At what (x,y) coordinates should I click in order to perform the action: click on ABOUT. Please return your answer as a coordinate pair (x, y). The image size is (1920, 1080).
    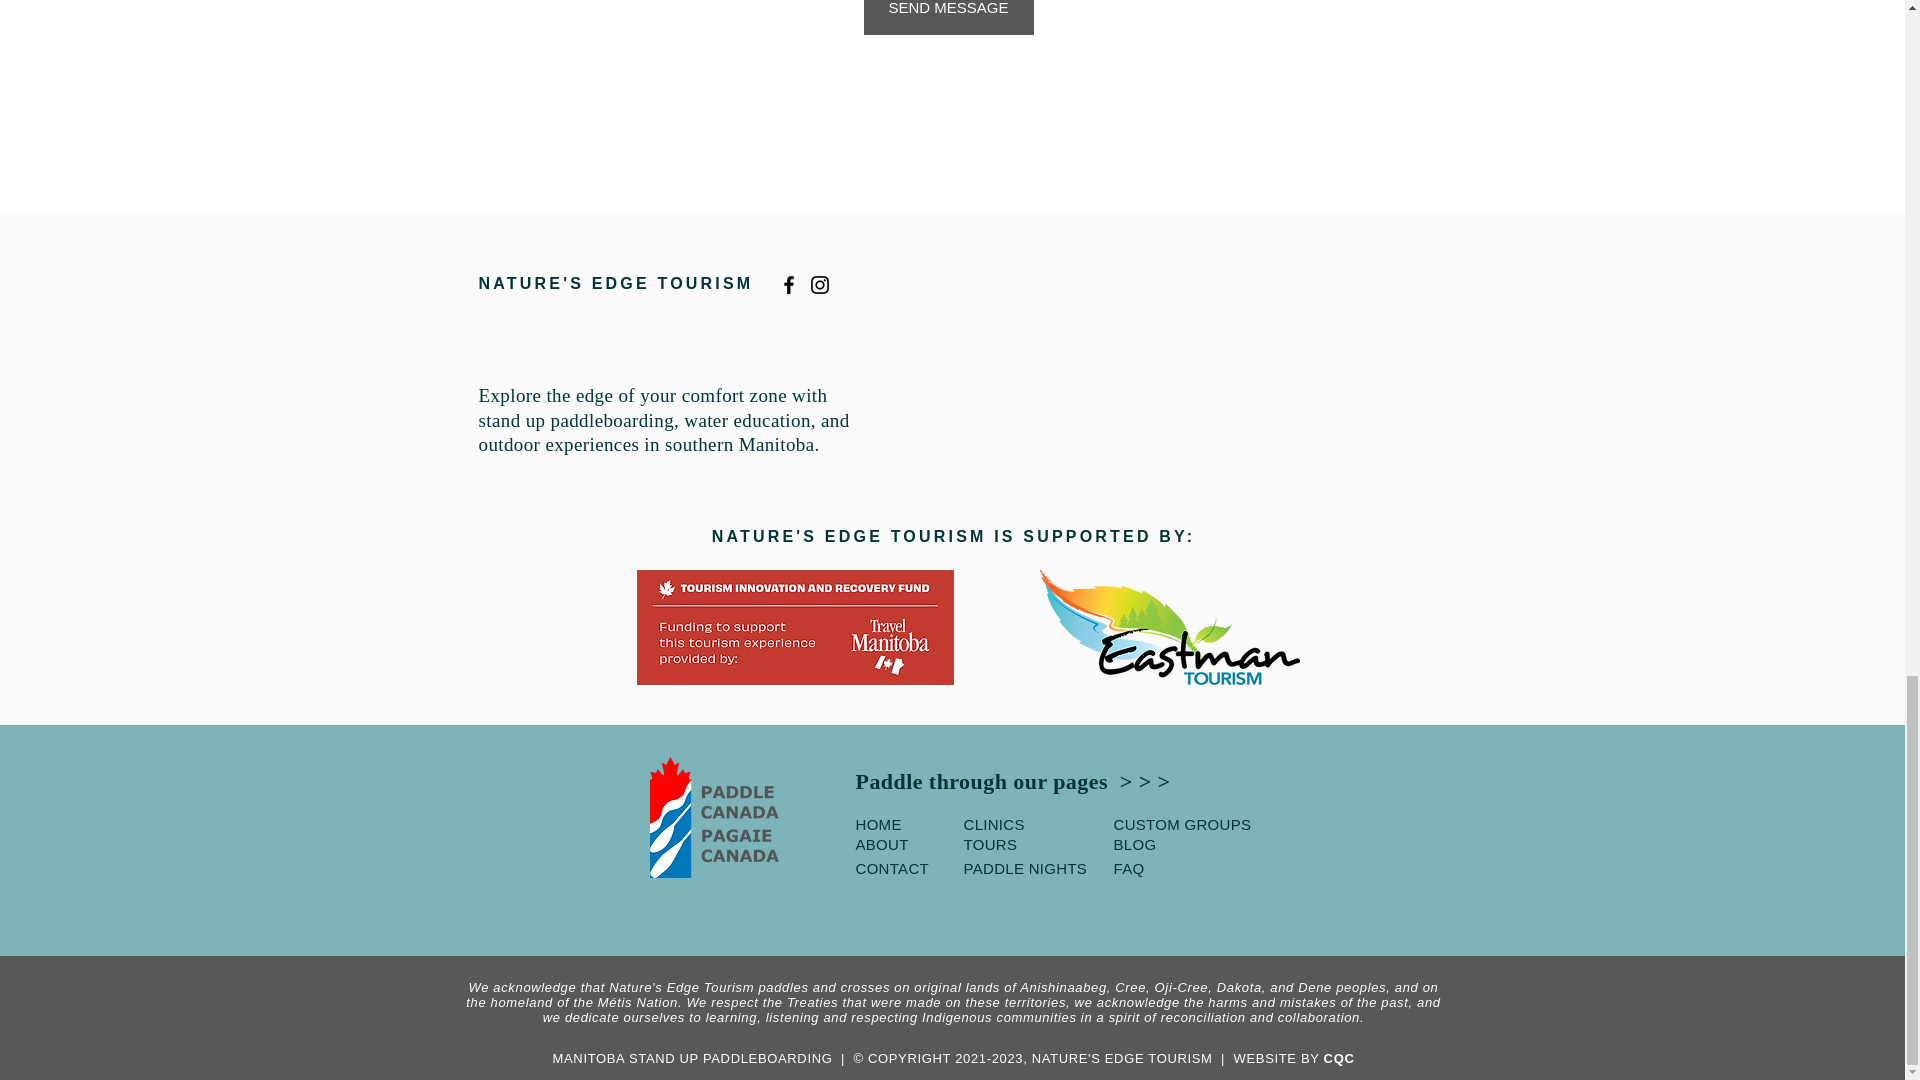
    Looking at the image, I should click on (882, 844).